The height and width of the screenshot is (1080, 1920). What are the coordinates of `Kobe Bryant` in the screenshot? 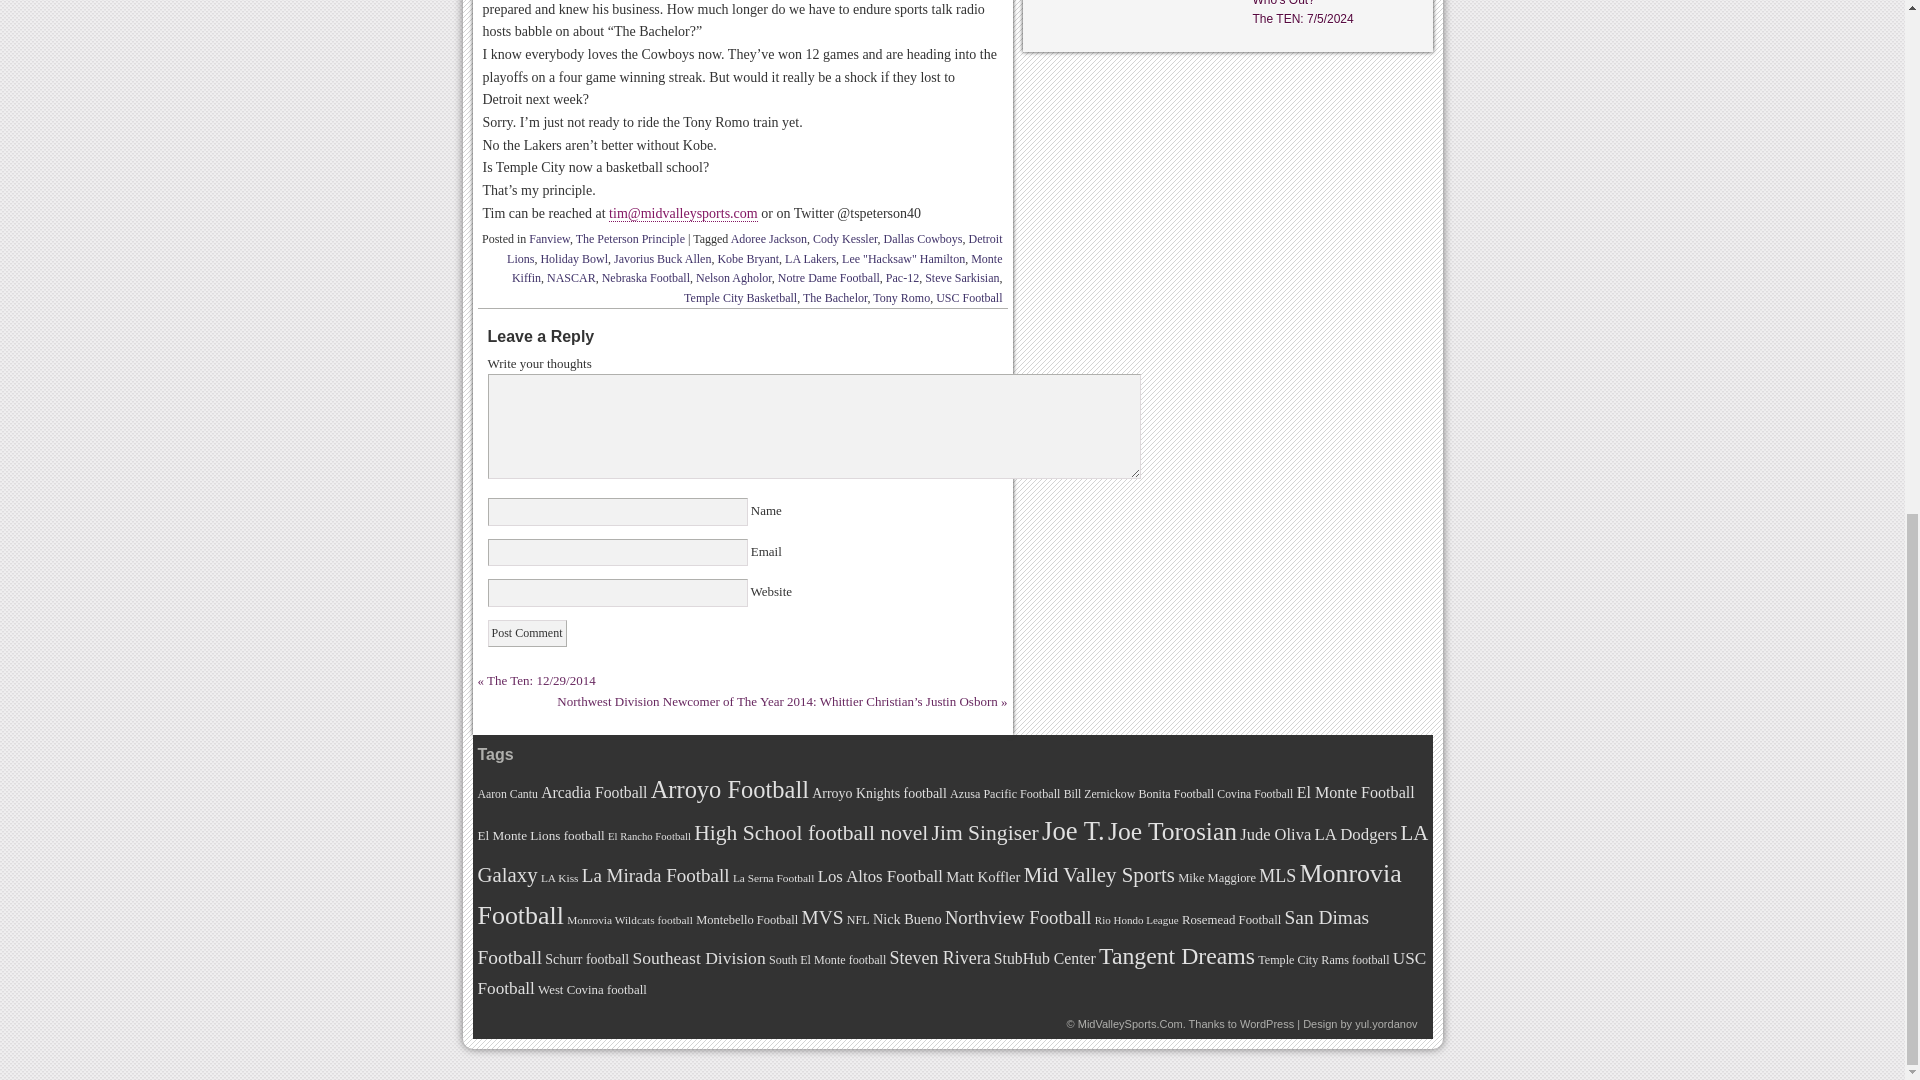 It's located at (748, 258).